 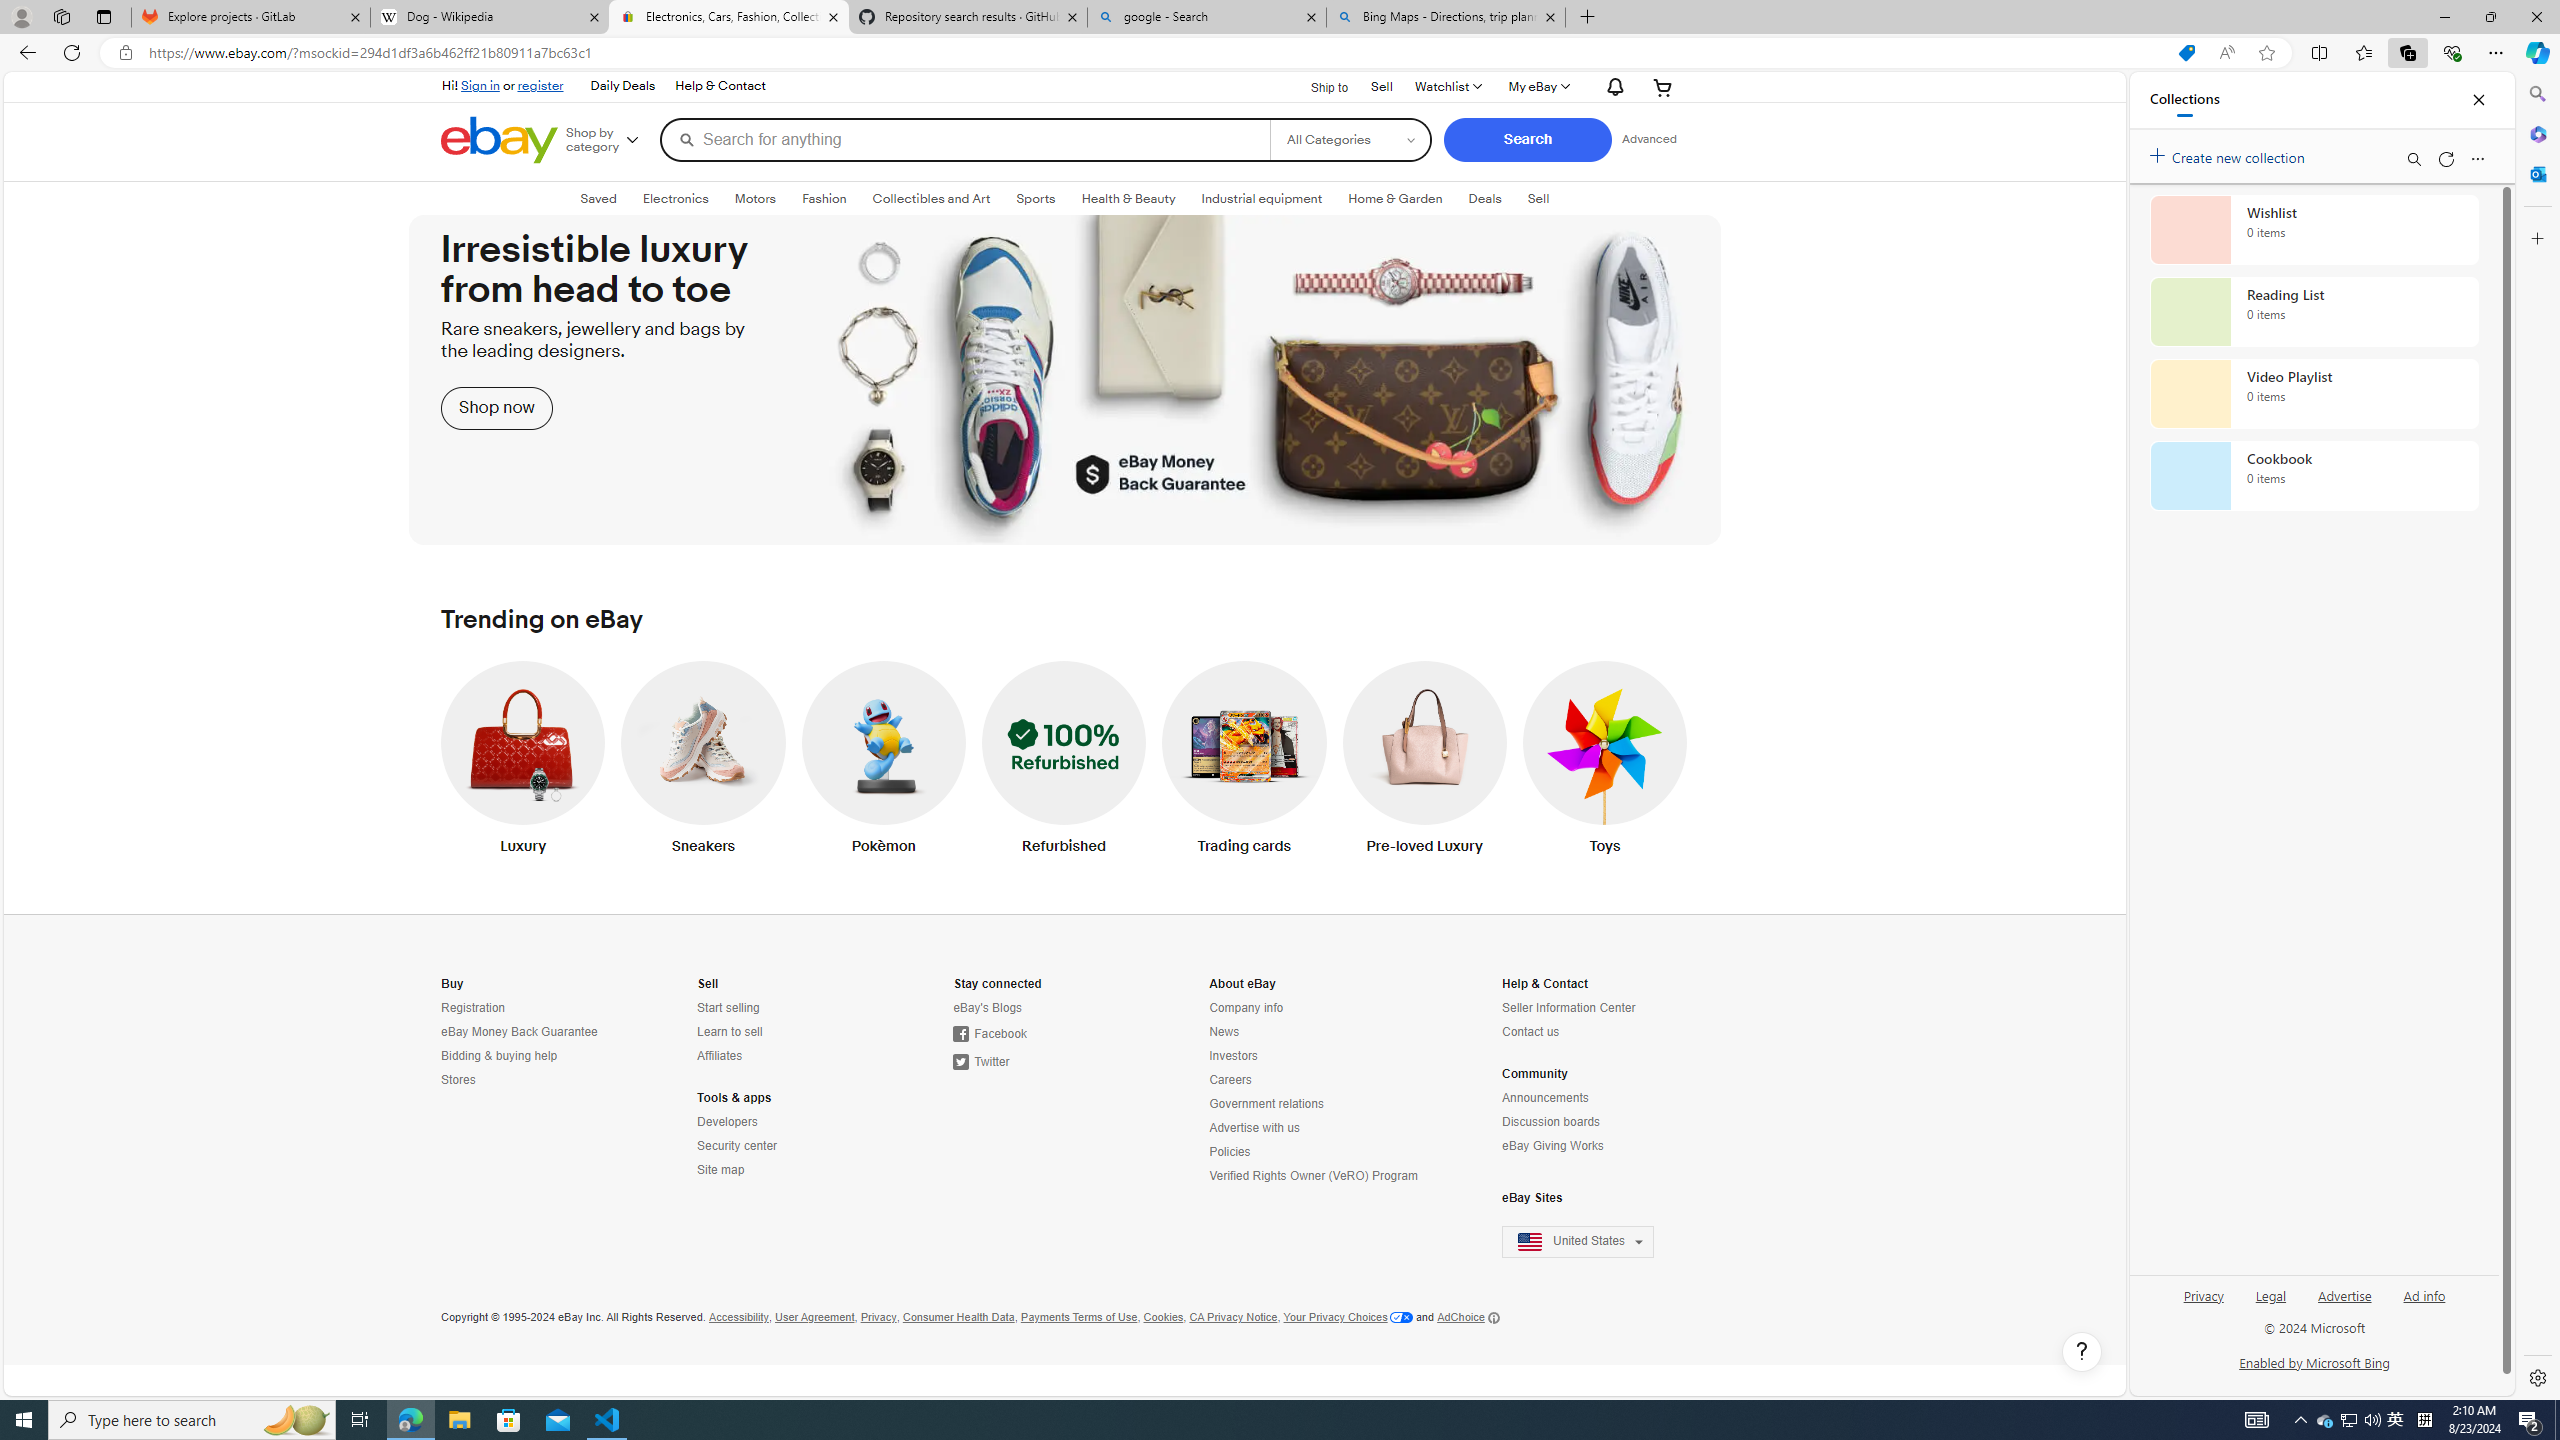 I want to click on WatchlistExpand Watch List, so click(x=1447, y=86).